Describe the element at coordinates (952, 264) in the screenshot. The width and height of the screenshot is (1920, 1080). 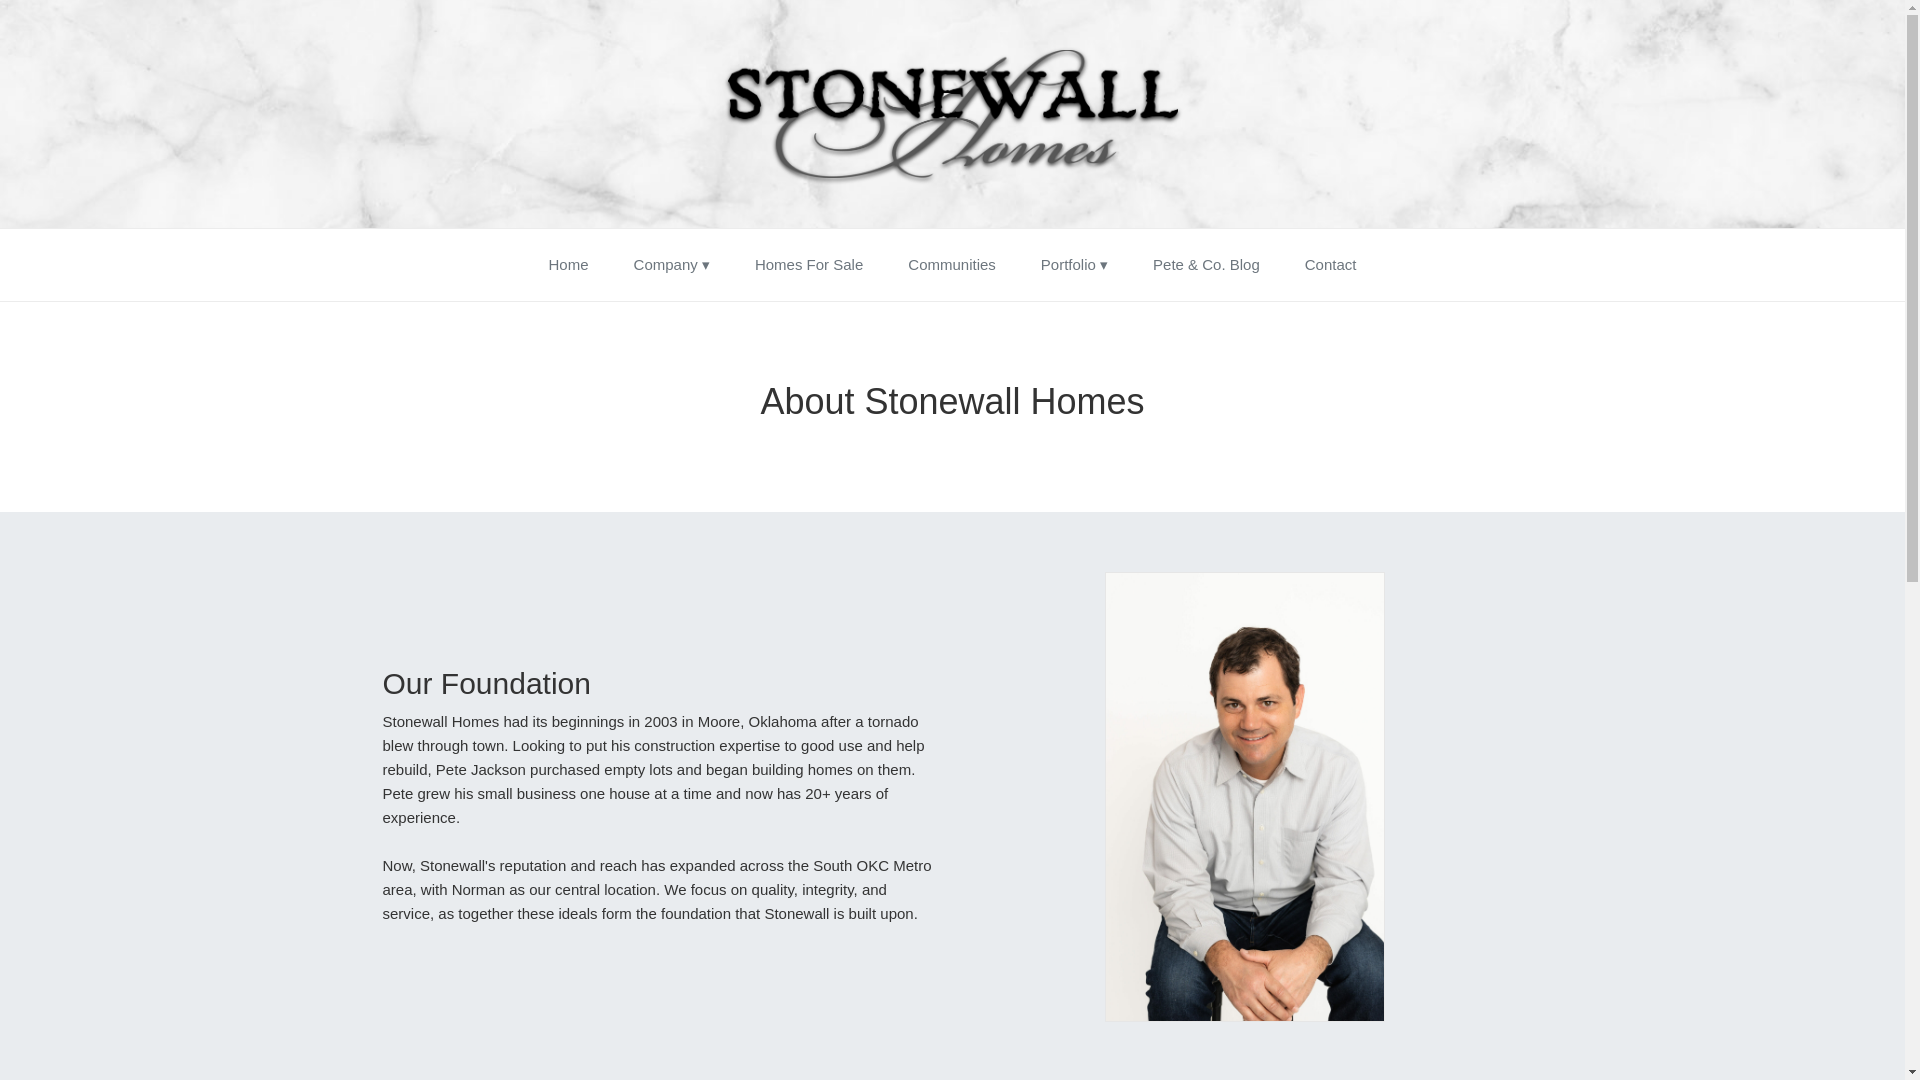
I see `Communities` at that location.